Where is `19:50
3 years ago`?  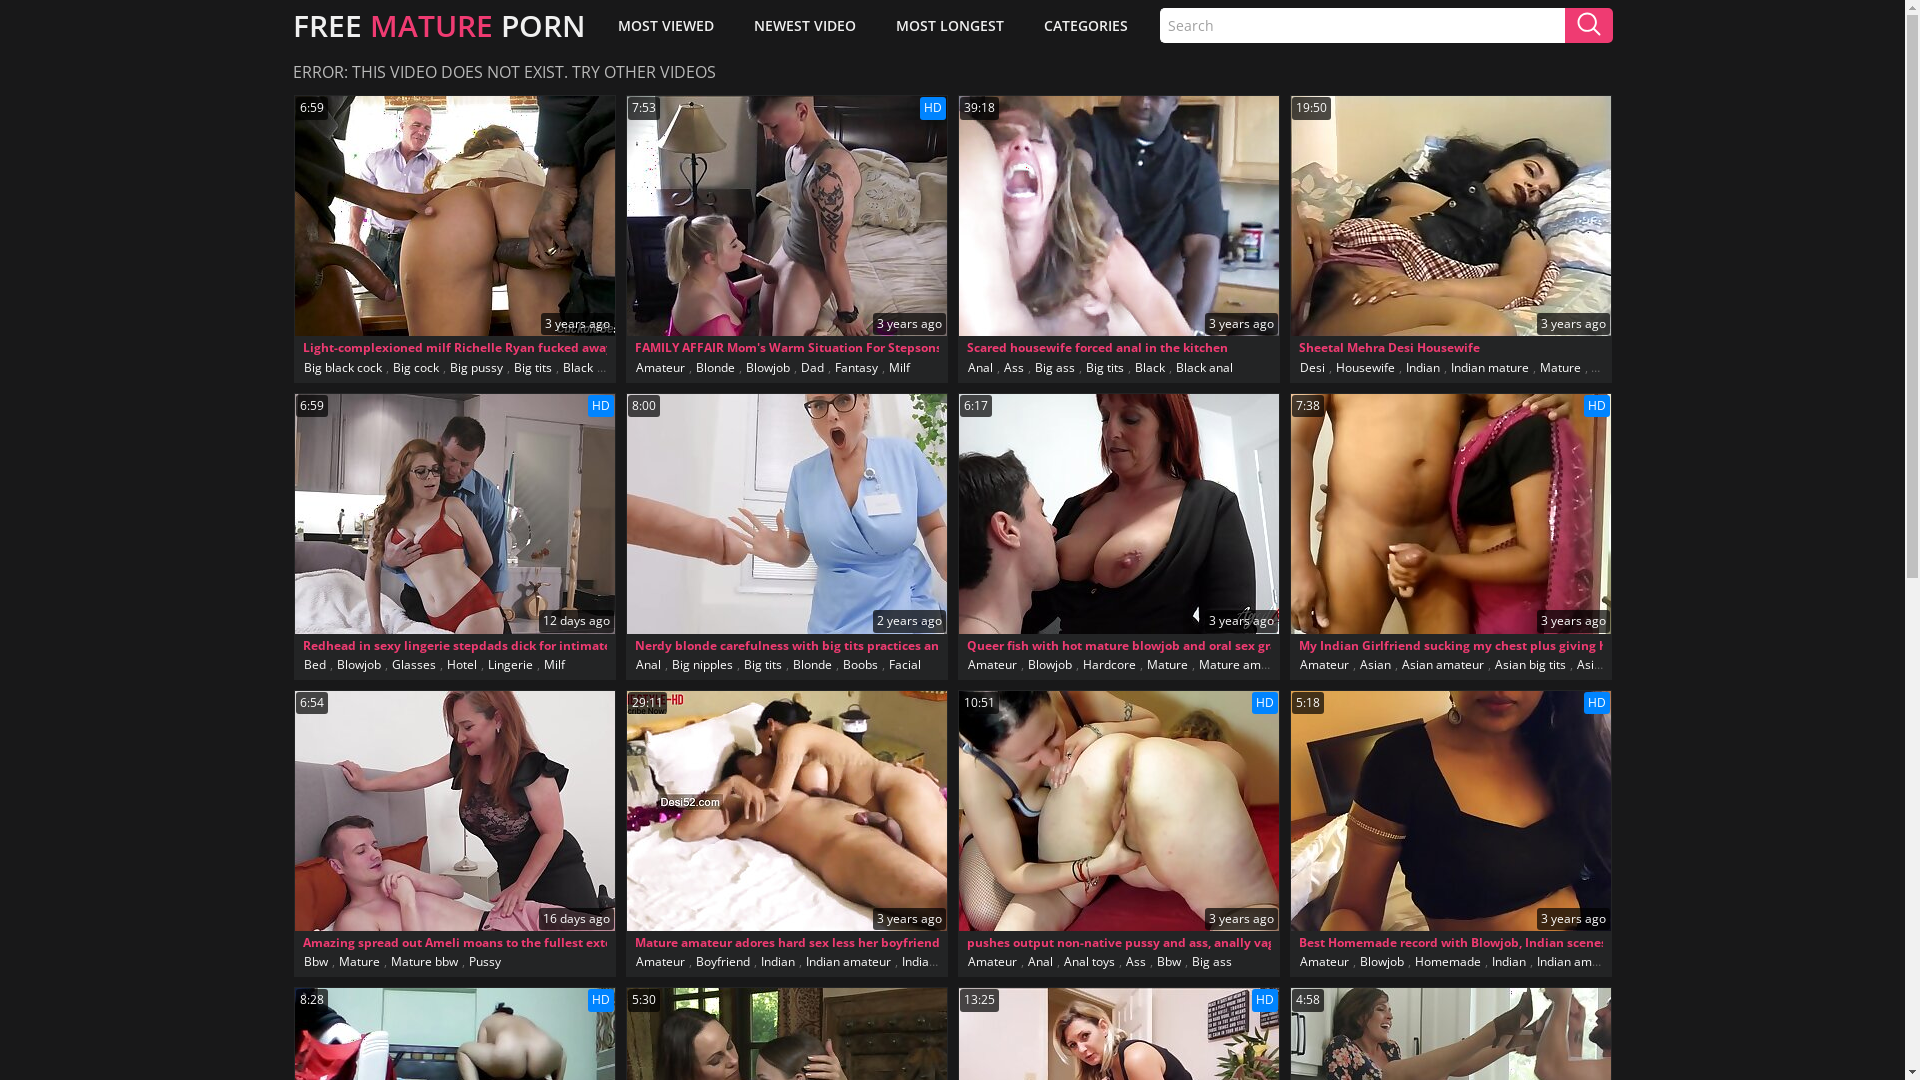 19:50
3 years ago is located at coordinates (1450, 216).